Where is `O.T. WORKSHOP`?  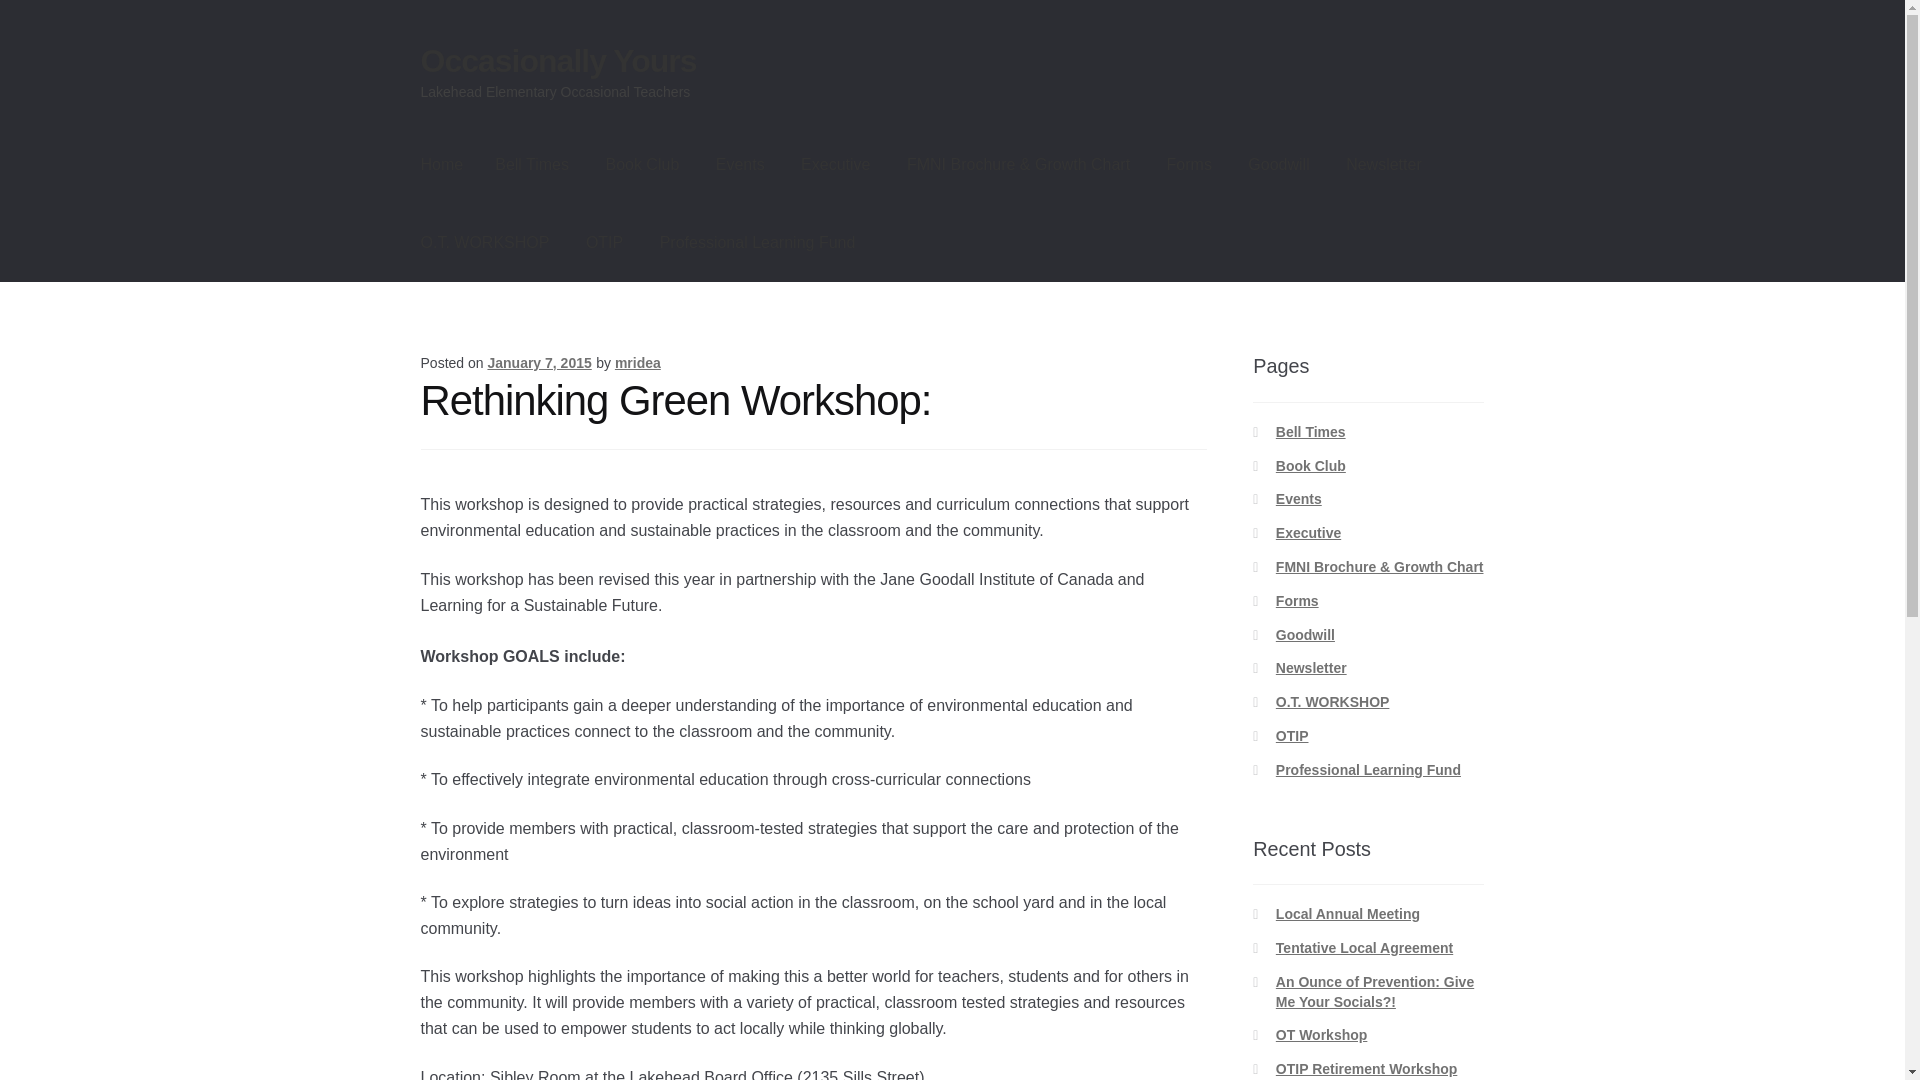 O.T. WORKSHOP is located at coordinates (486, 242).